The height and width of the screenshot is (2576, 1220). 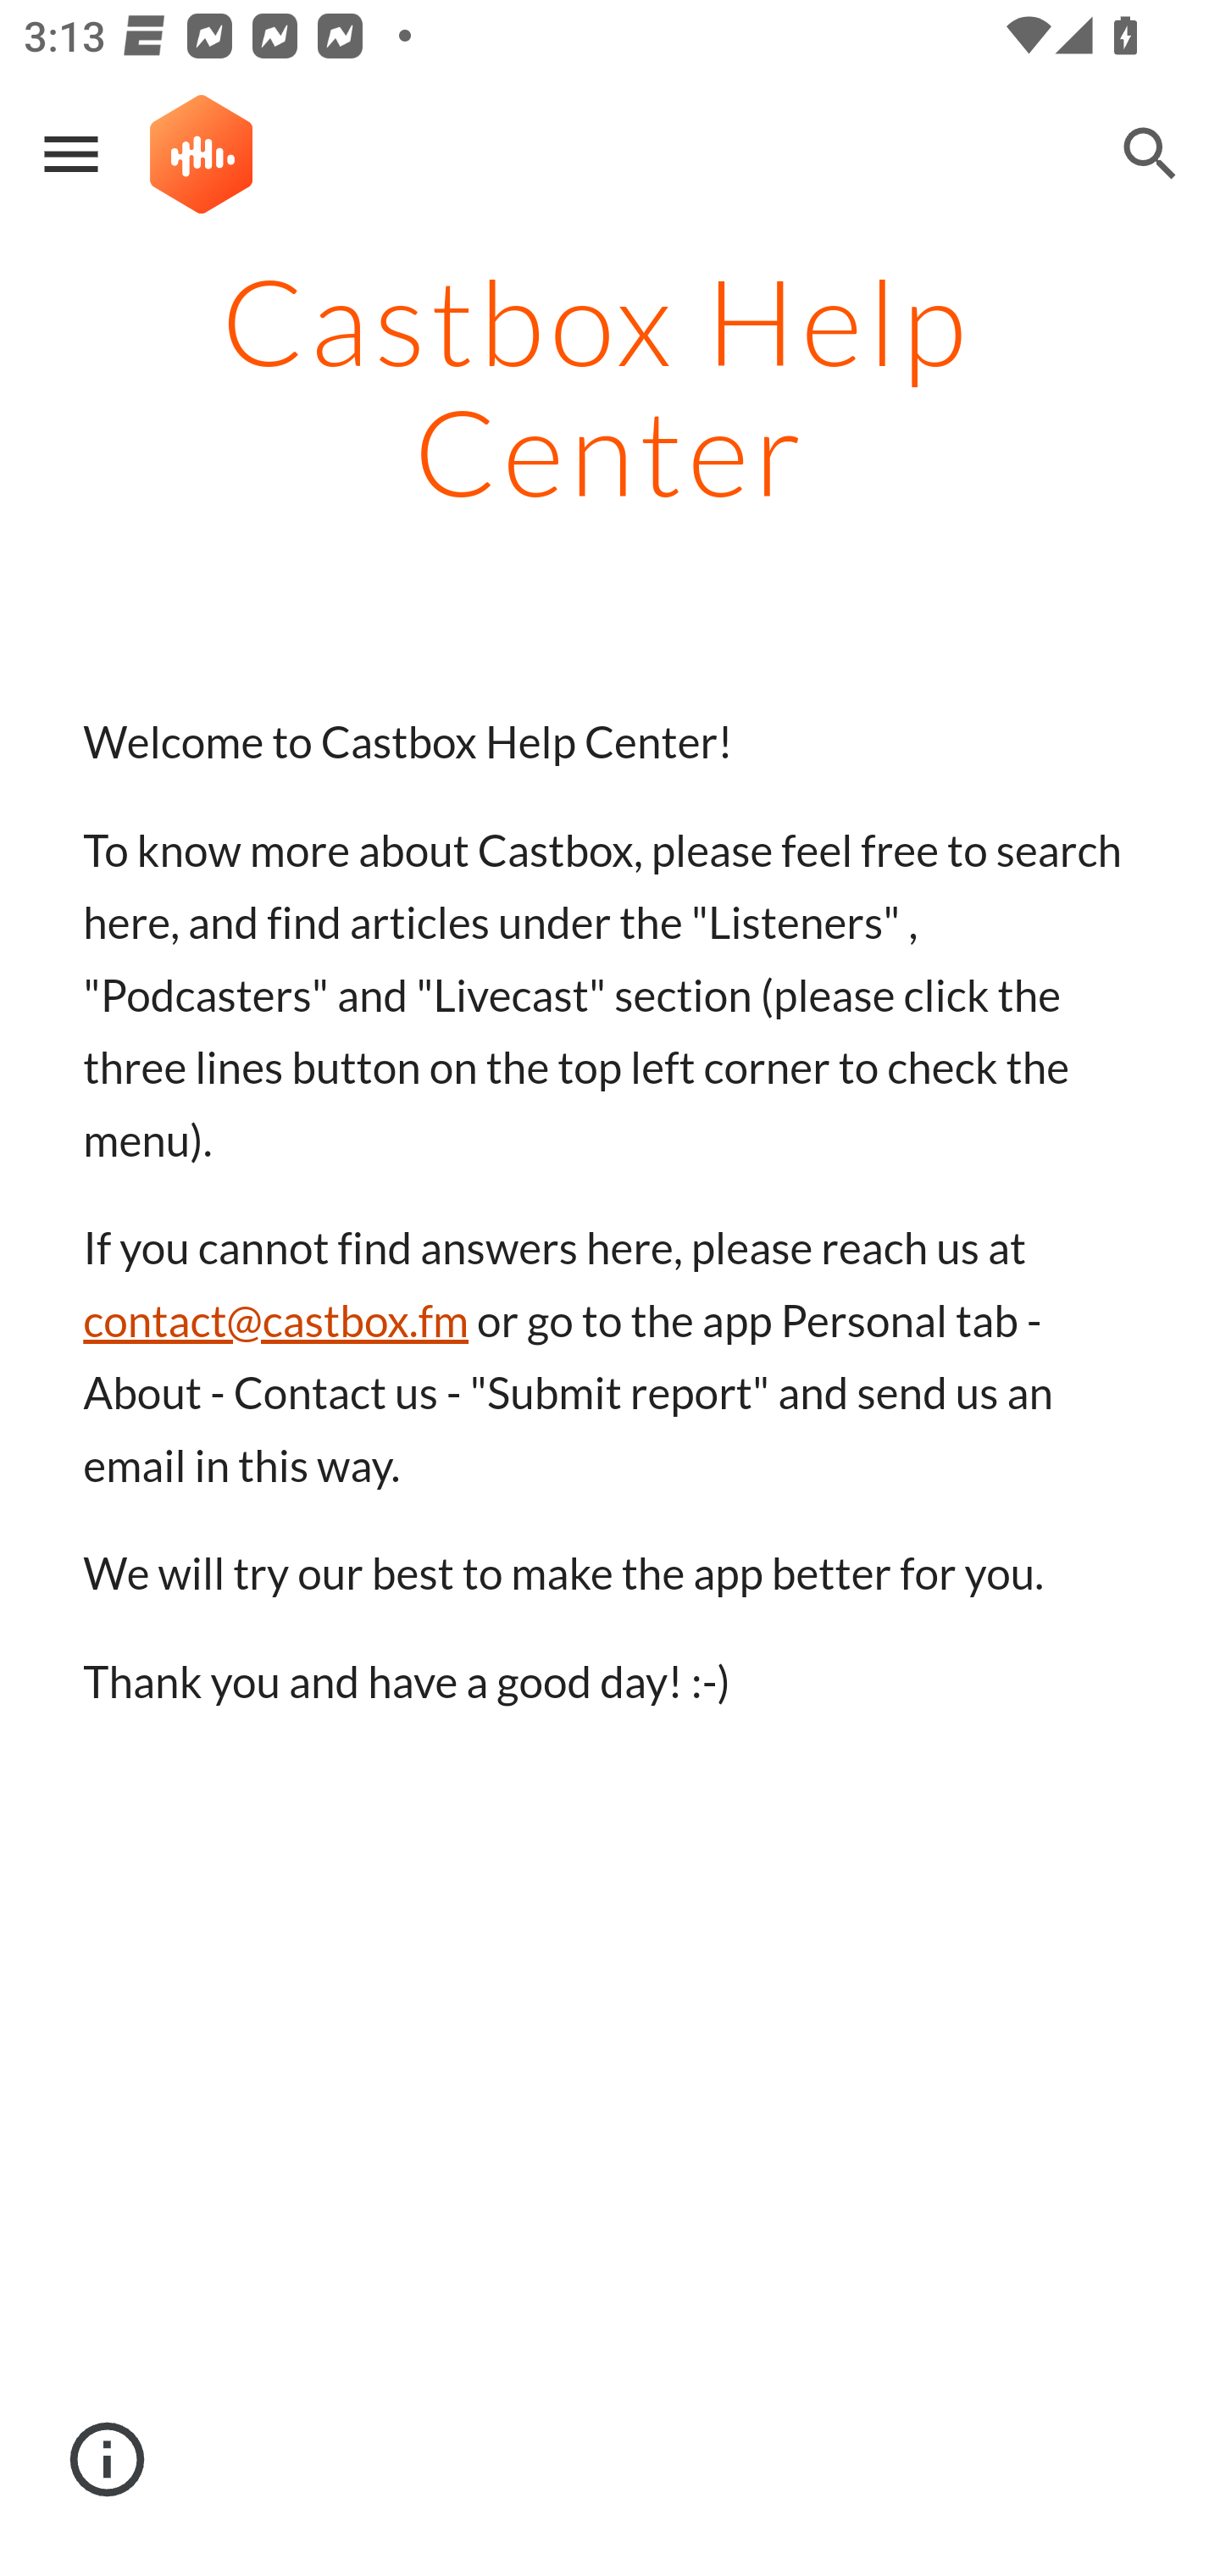 I want to click on Site actions, so click(x=108, y=2460).